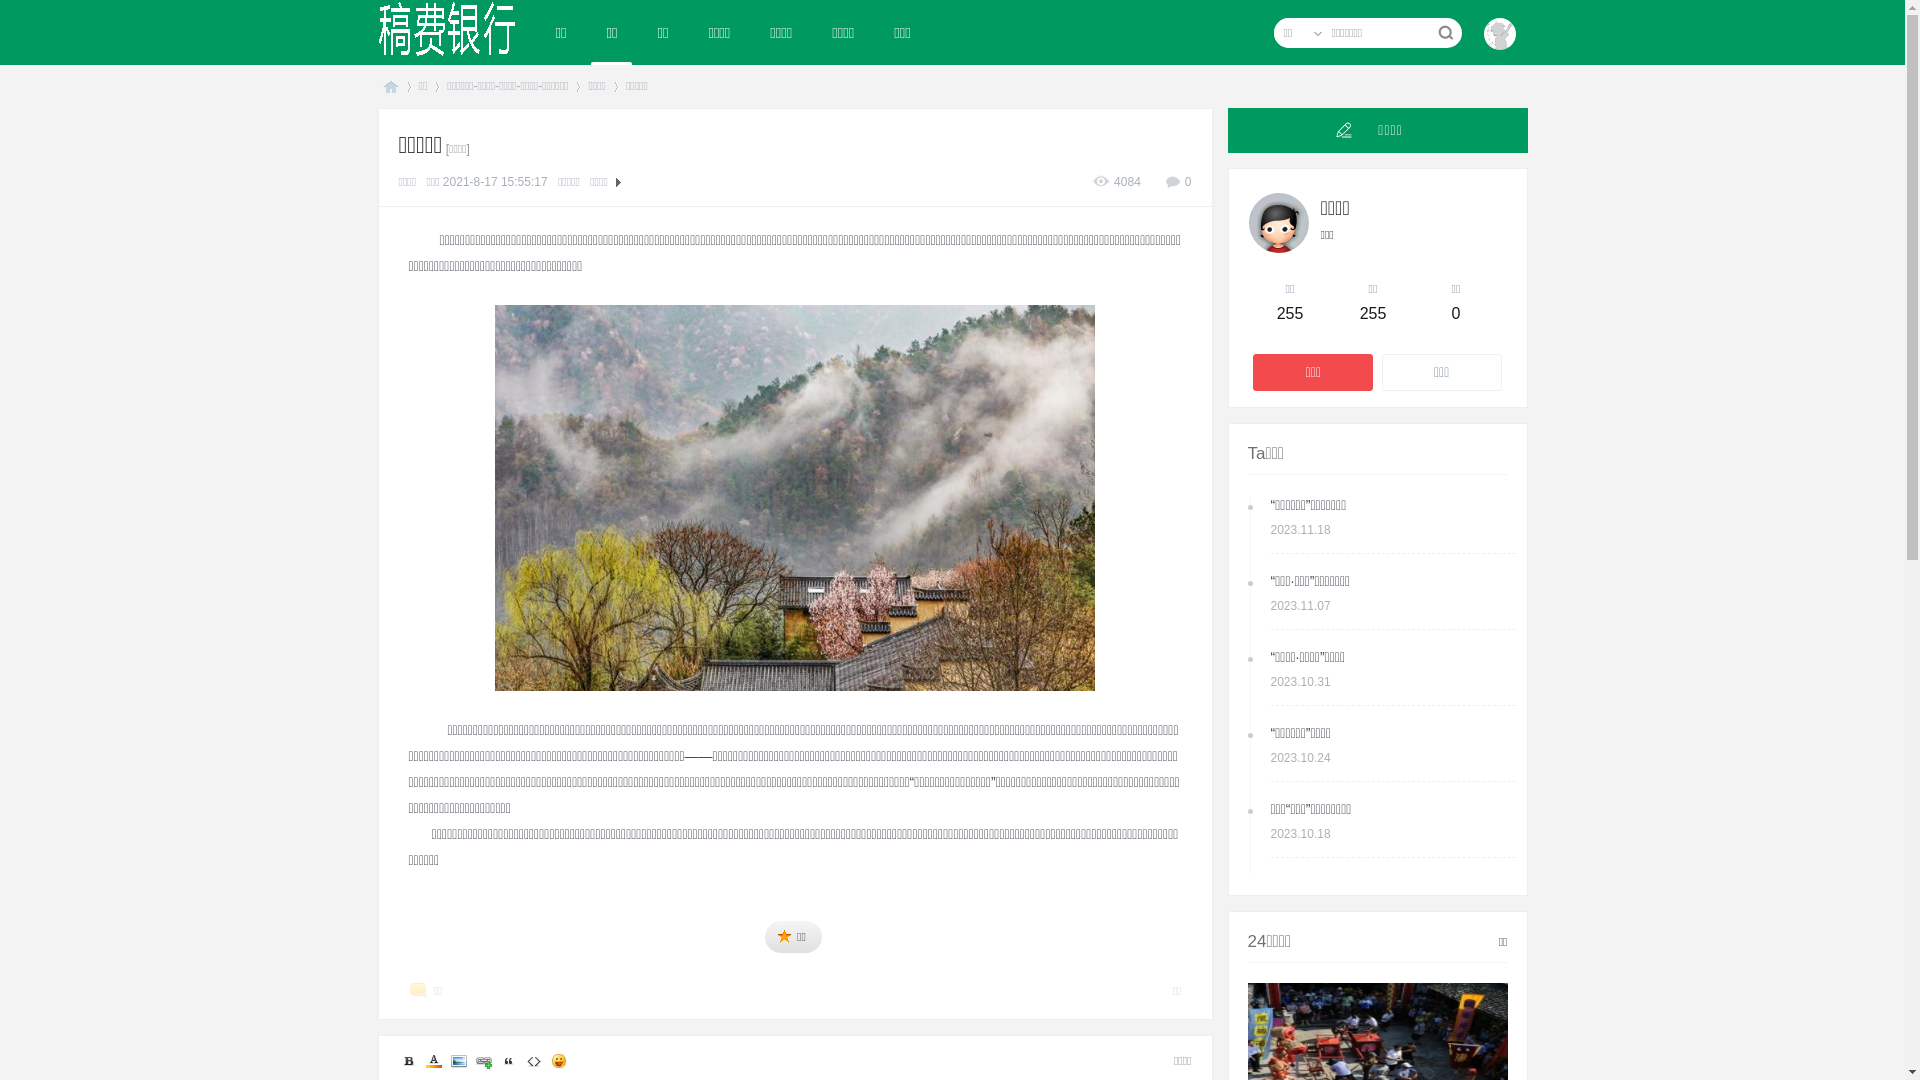 This screenshot has width=1920, height=1080. Describe the element at coordinates (408, 1061) in the screenshot. I see `B` at that location.